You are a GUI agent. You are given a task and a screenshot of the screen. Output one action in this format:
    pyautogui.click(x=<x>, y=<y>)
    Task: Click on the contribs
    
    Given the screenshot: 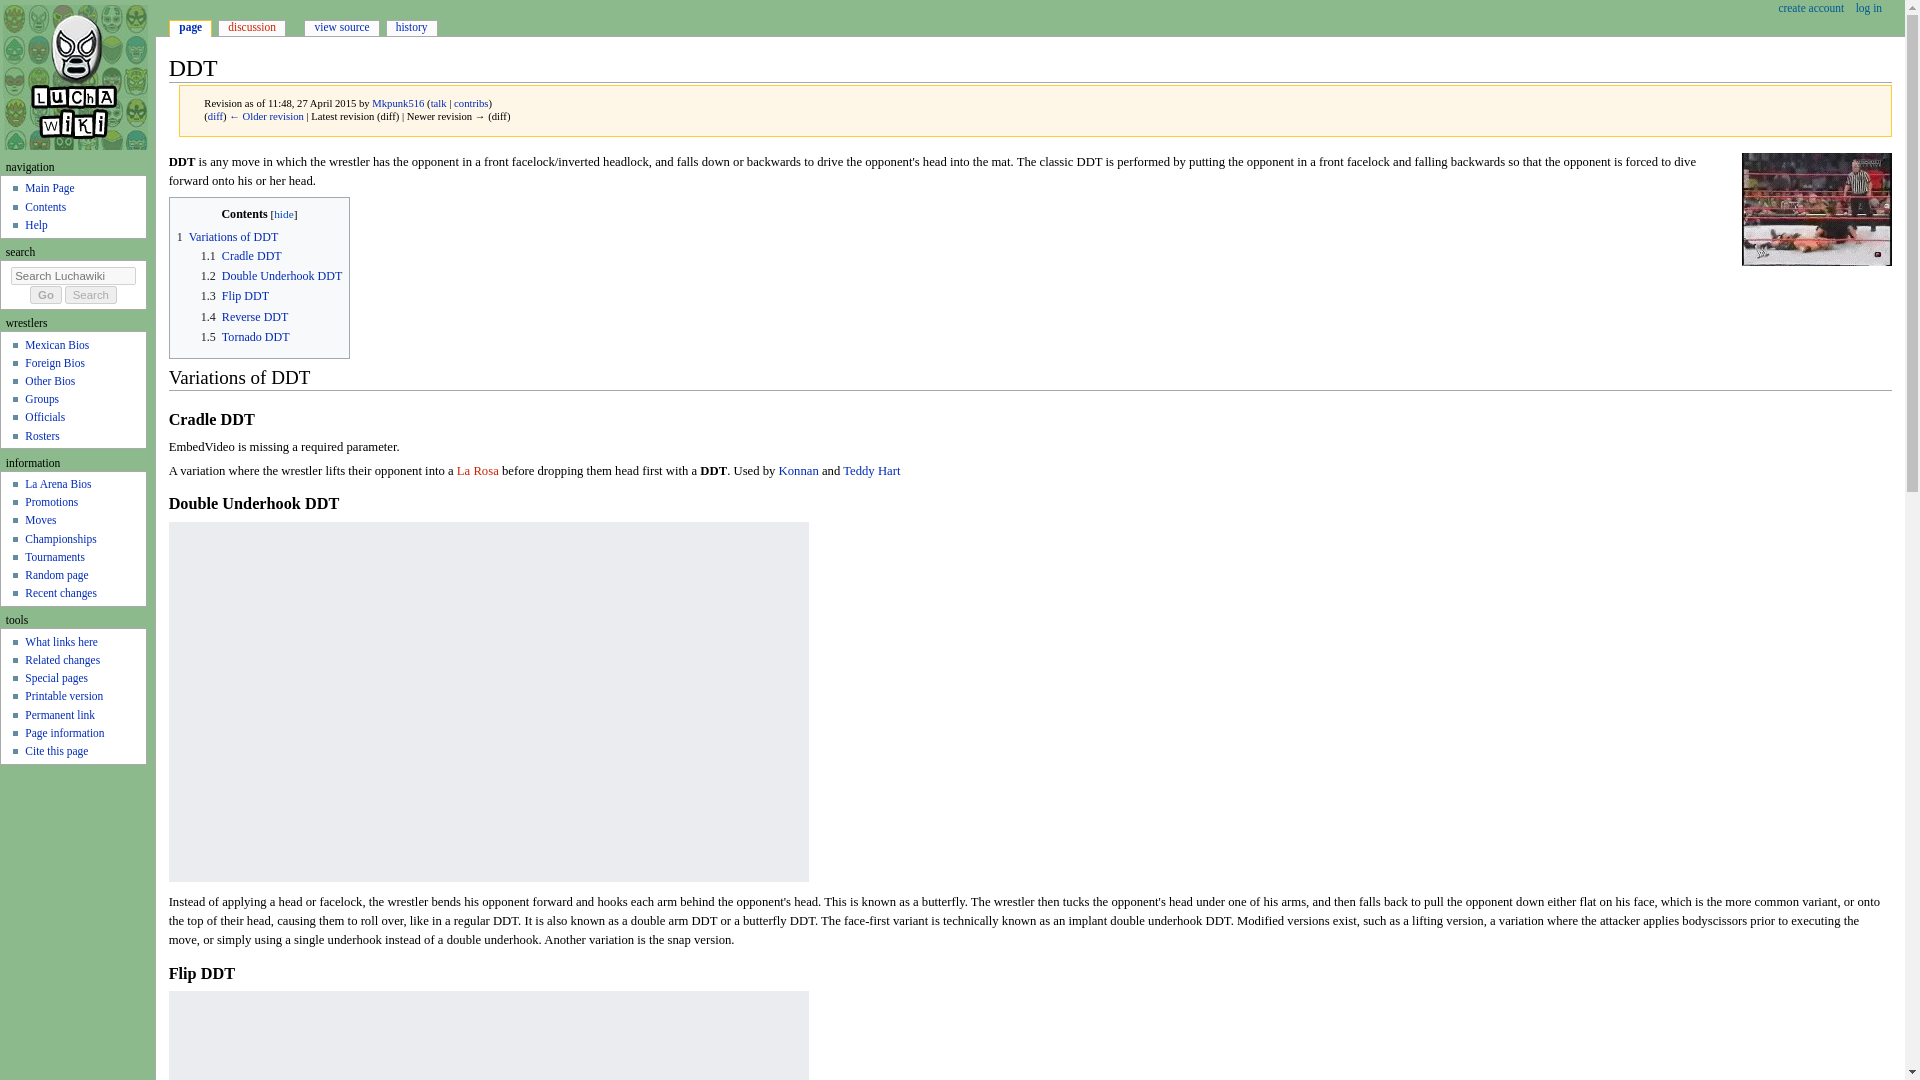 What is the action you would take?
    pyautogui.click(x=470, y=104)
    